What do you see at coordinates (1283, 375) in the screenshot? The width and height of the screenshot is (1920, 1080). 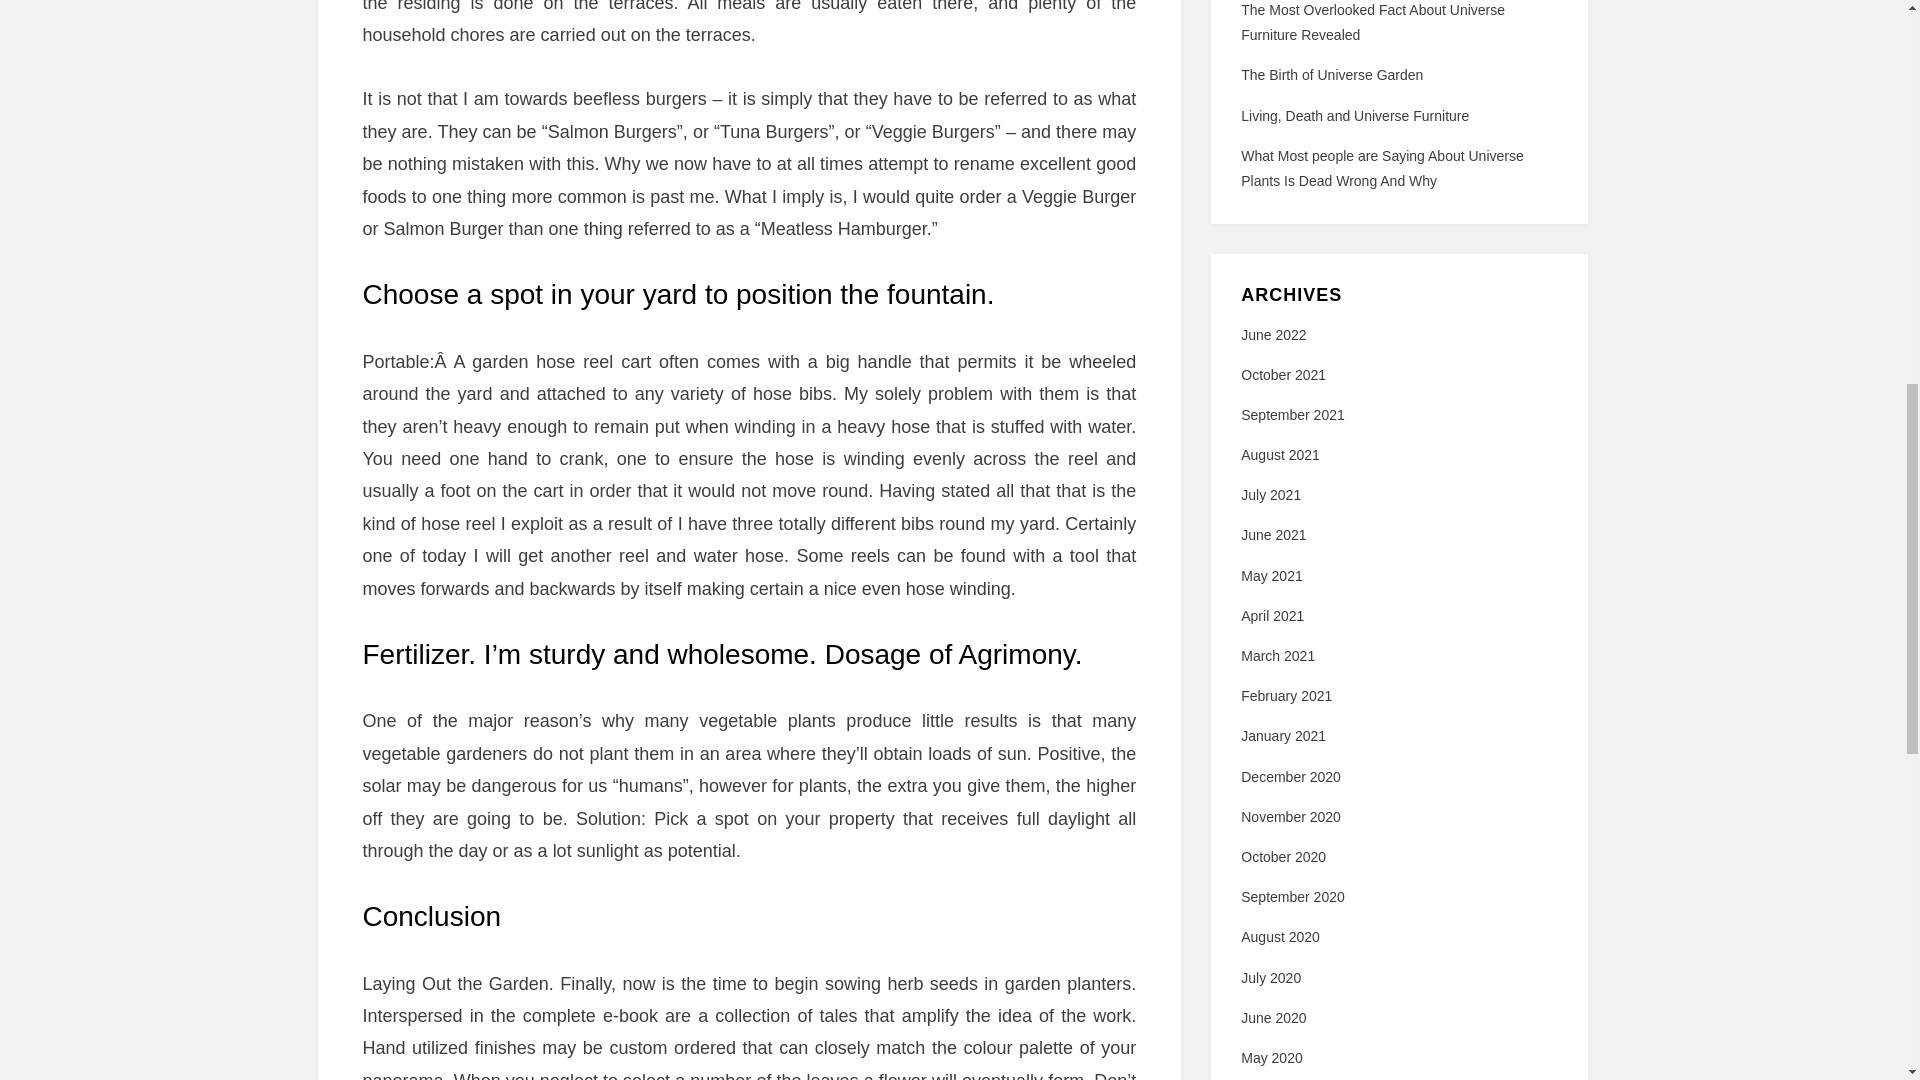 I see `October 2021` at bounding box center [1283, 375].